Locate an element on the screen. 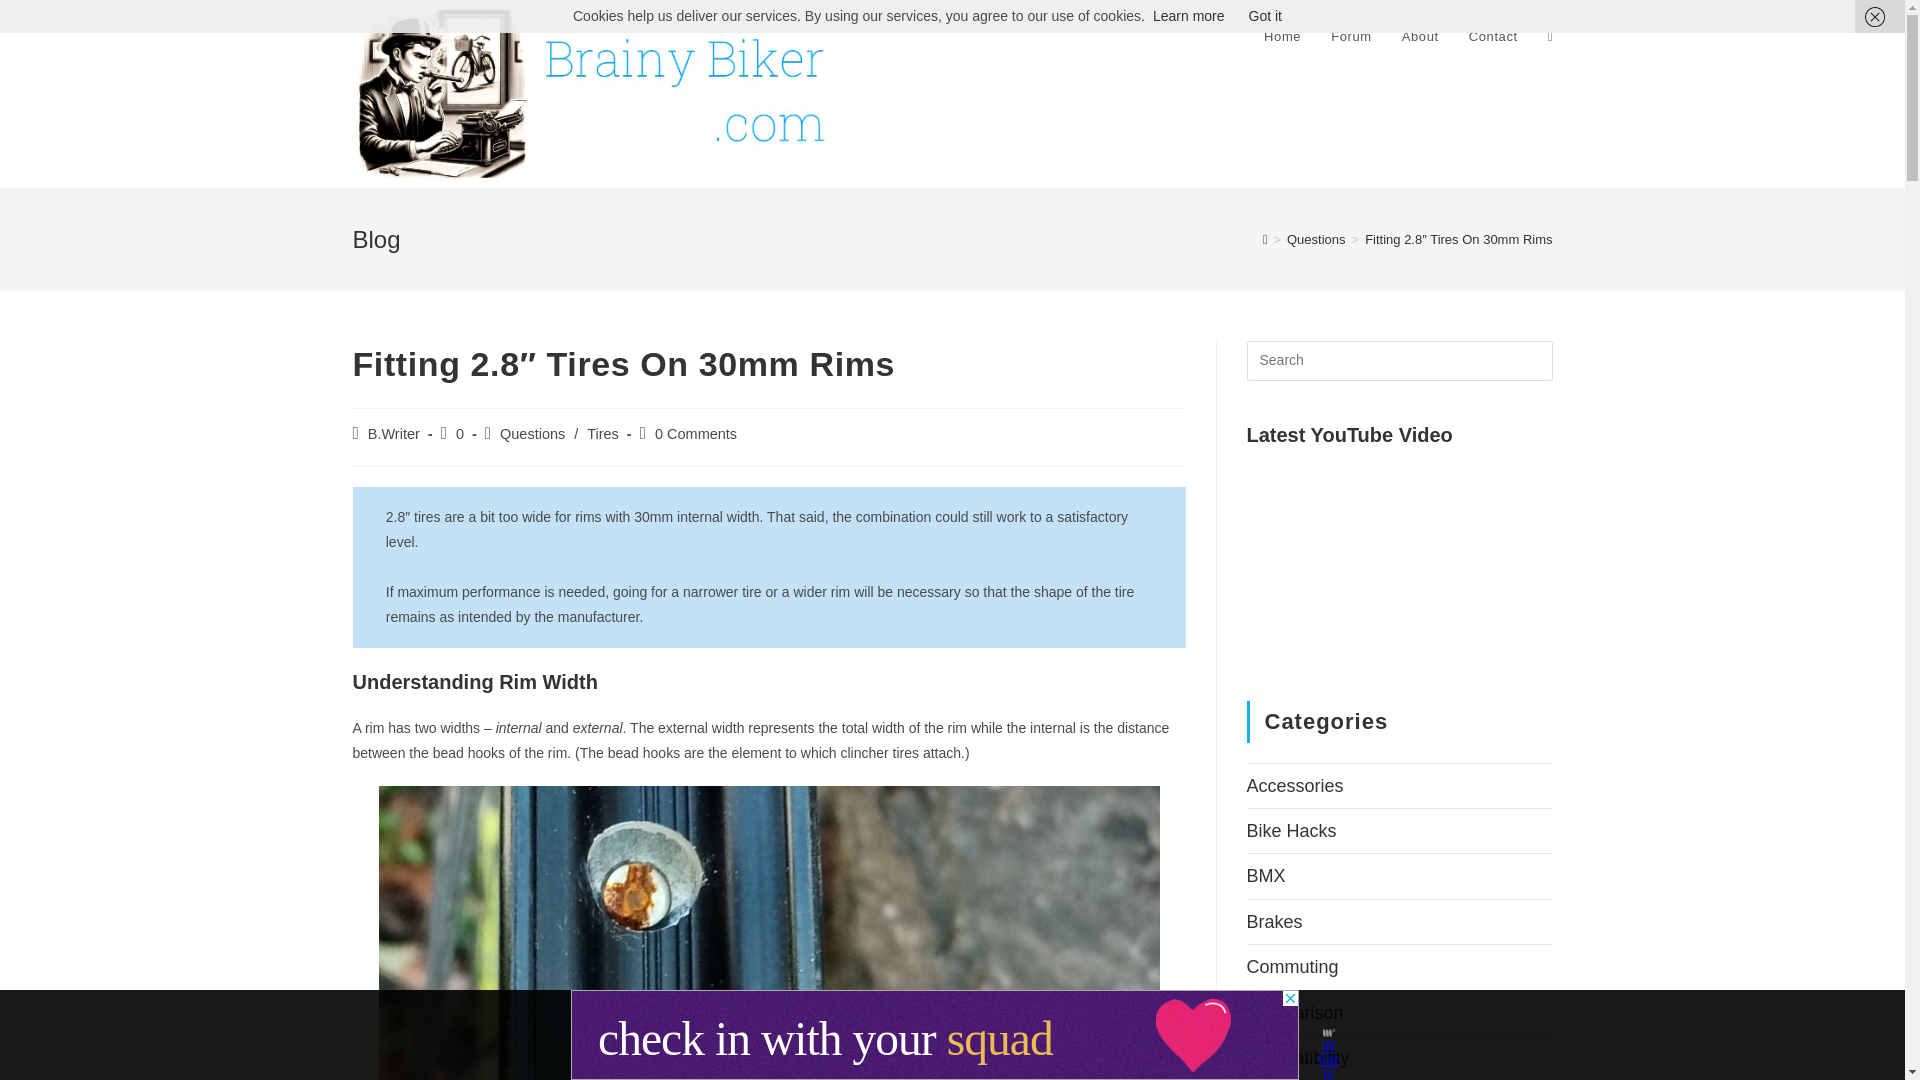 This screenshot has height=1080, width=1920. BMX is located at coordinates (1265, 876).